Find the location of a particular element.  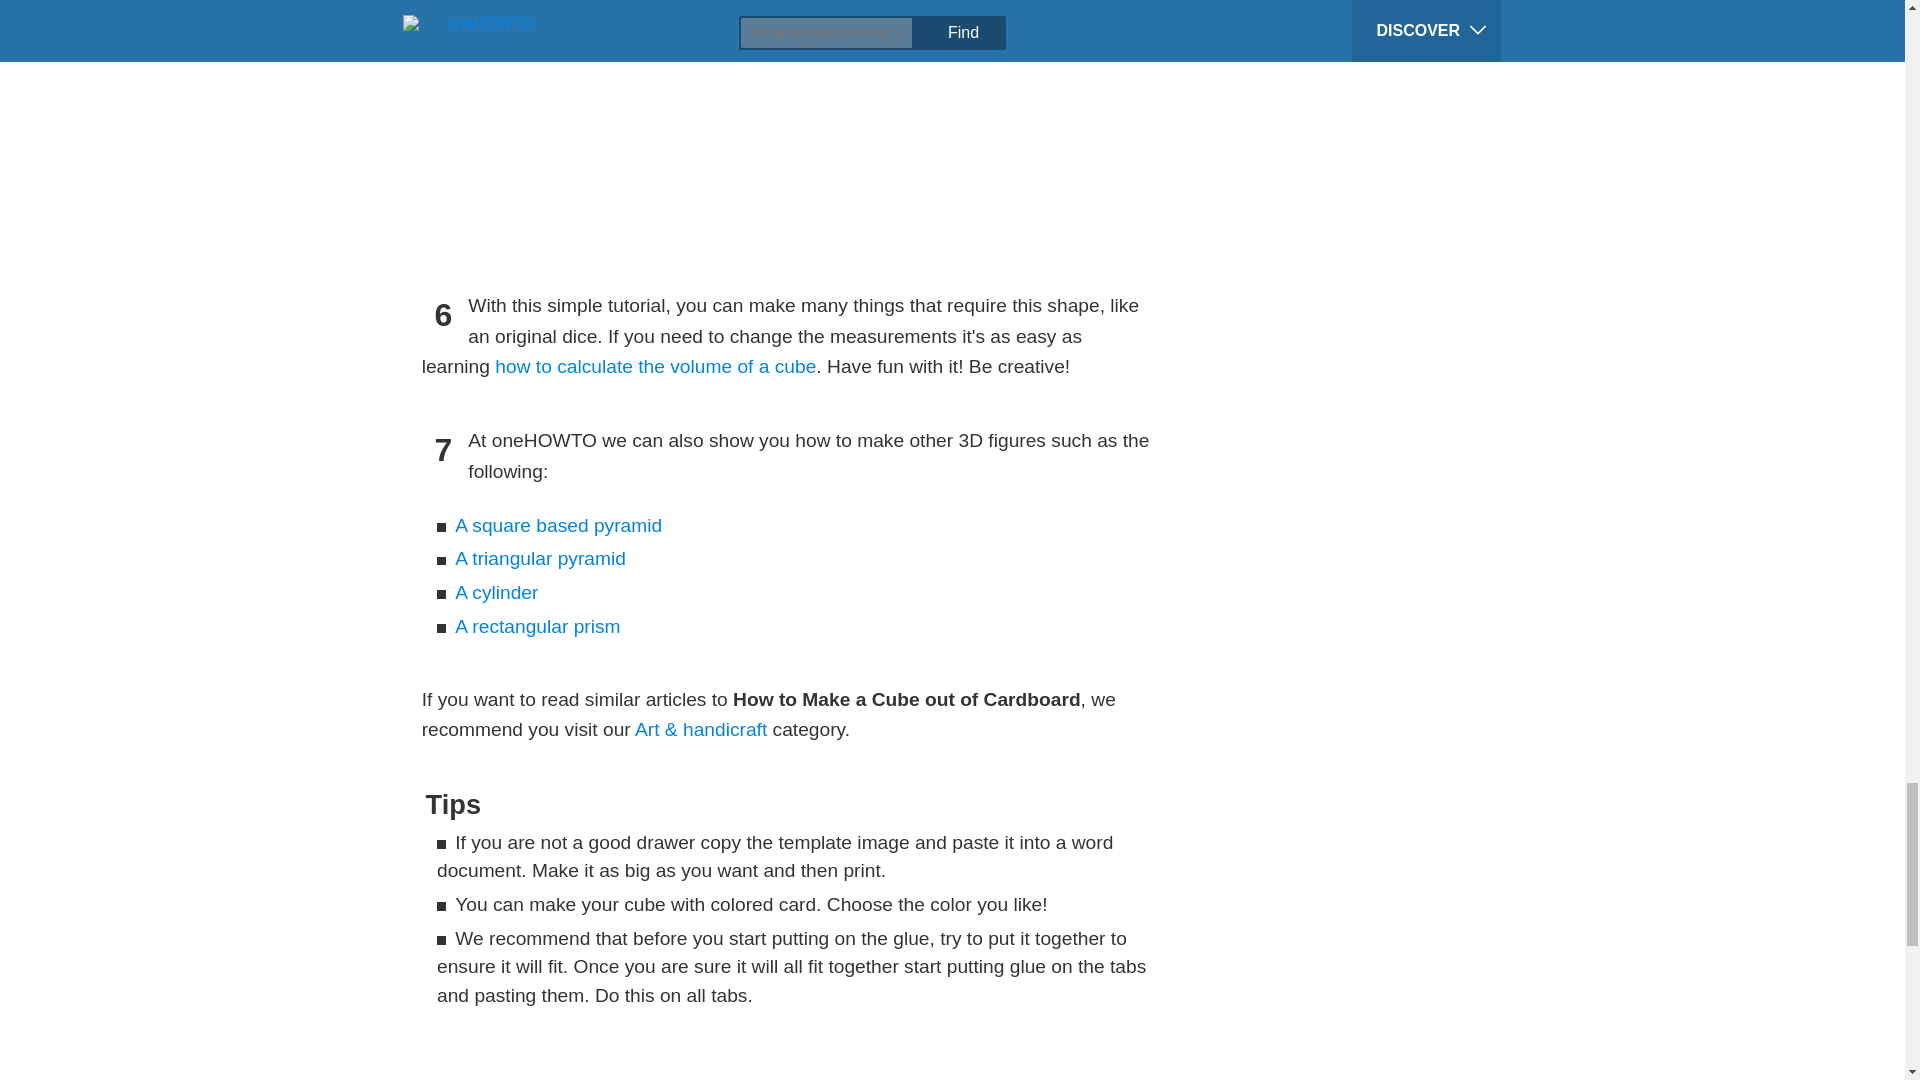

A square based pyramid is located at coordinates (558, 525).